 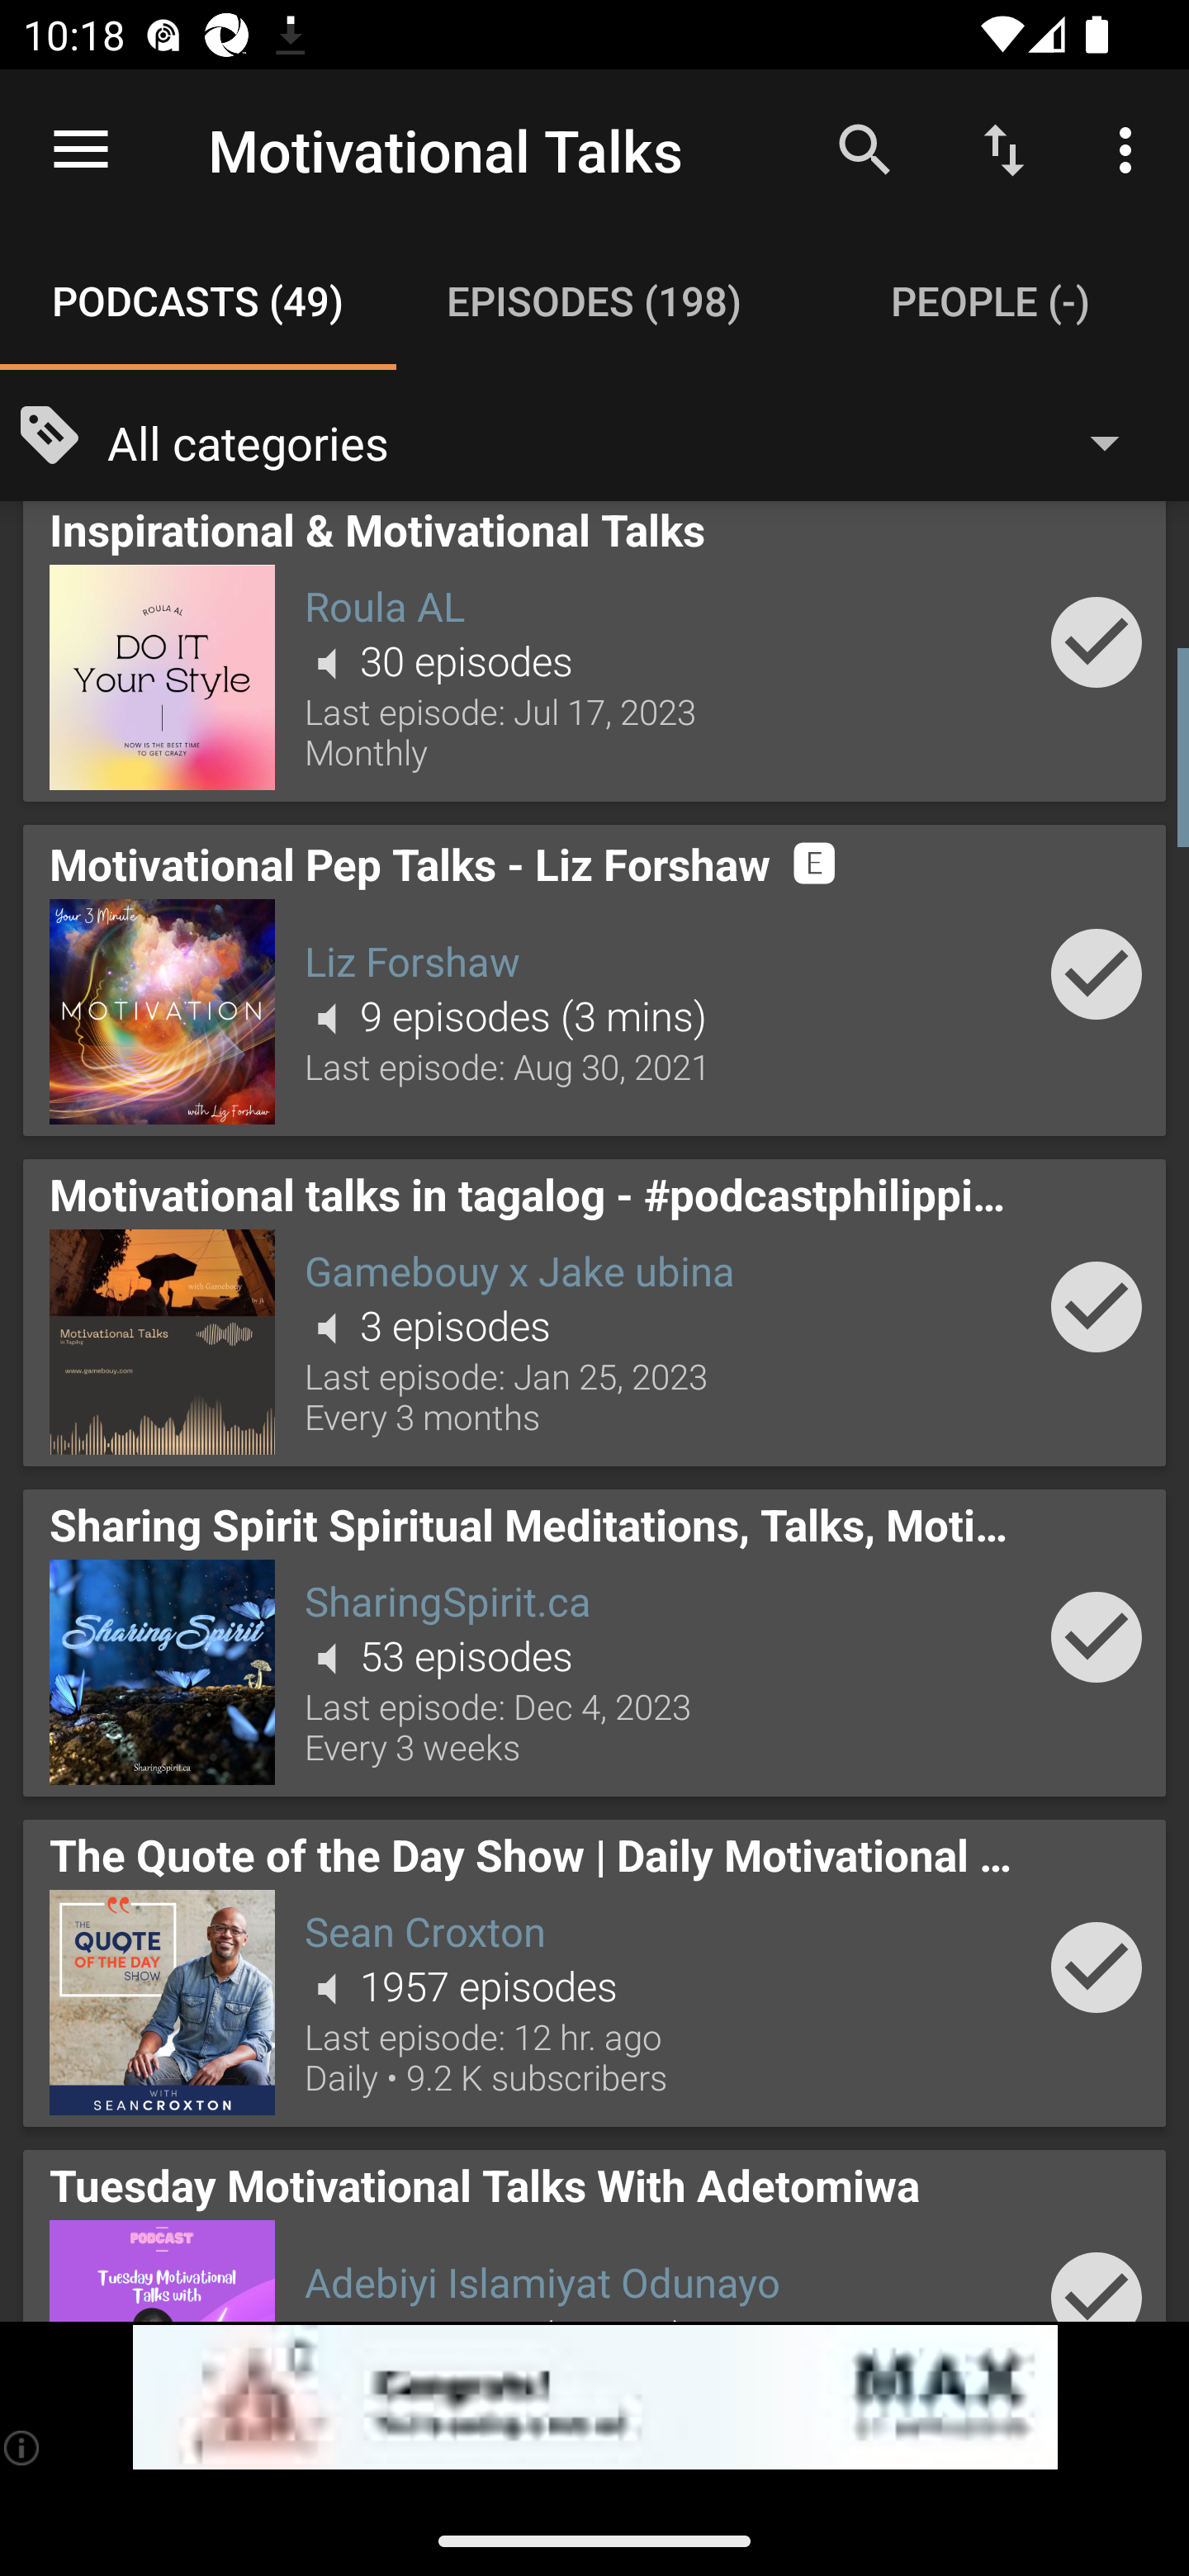 What do you see at coordinates (81, 150) in the screenshot?
I see `Open navigation sidebar` at bounding box center [81, 150].